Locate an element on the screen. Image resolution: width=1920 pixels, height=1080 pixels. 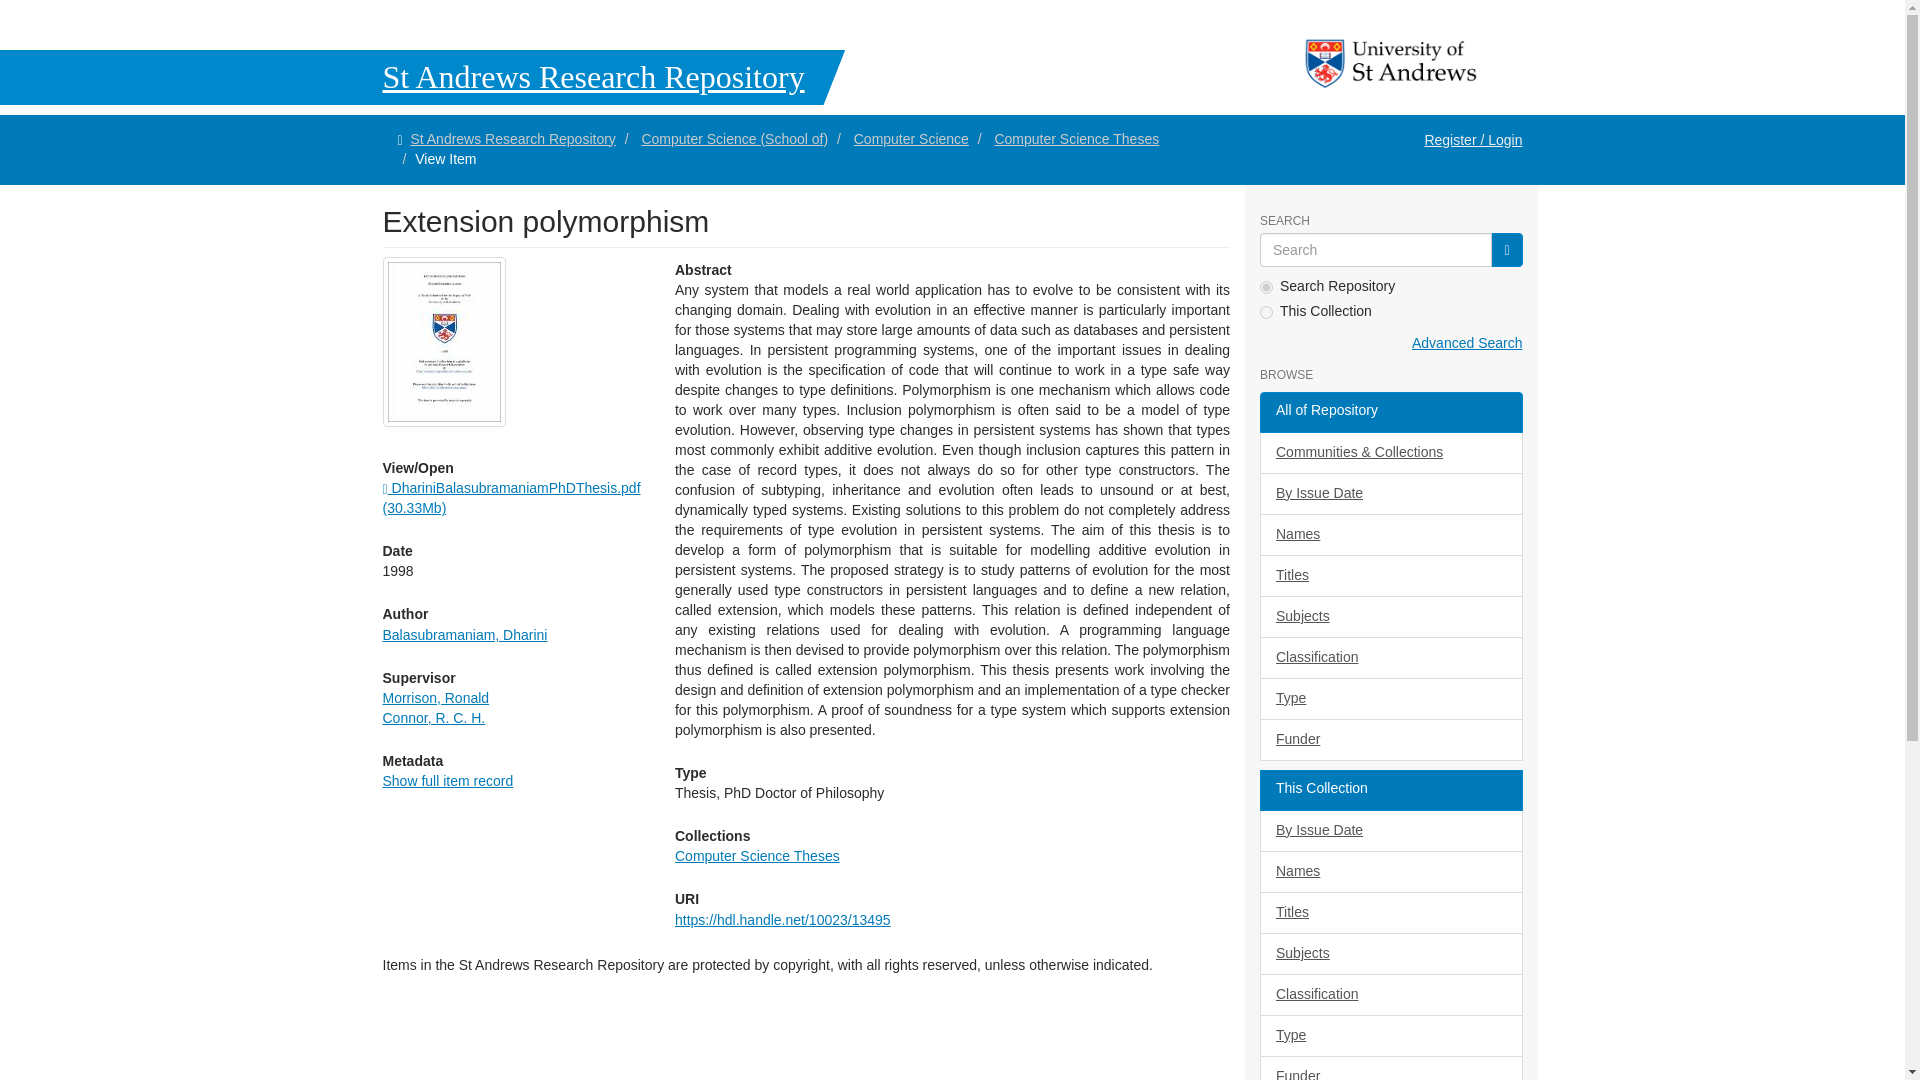
Computer Science Theses is located at coordinates (758, 856).